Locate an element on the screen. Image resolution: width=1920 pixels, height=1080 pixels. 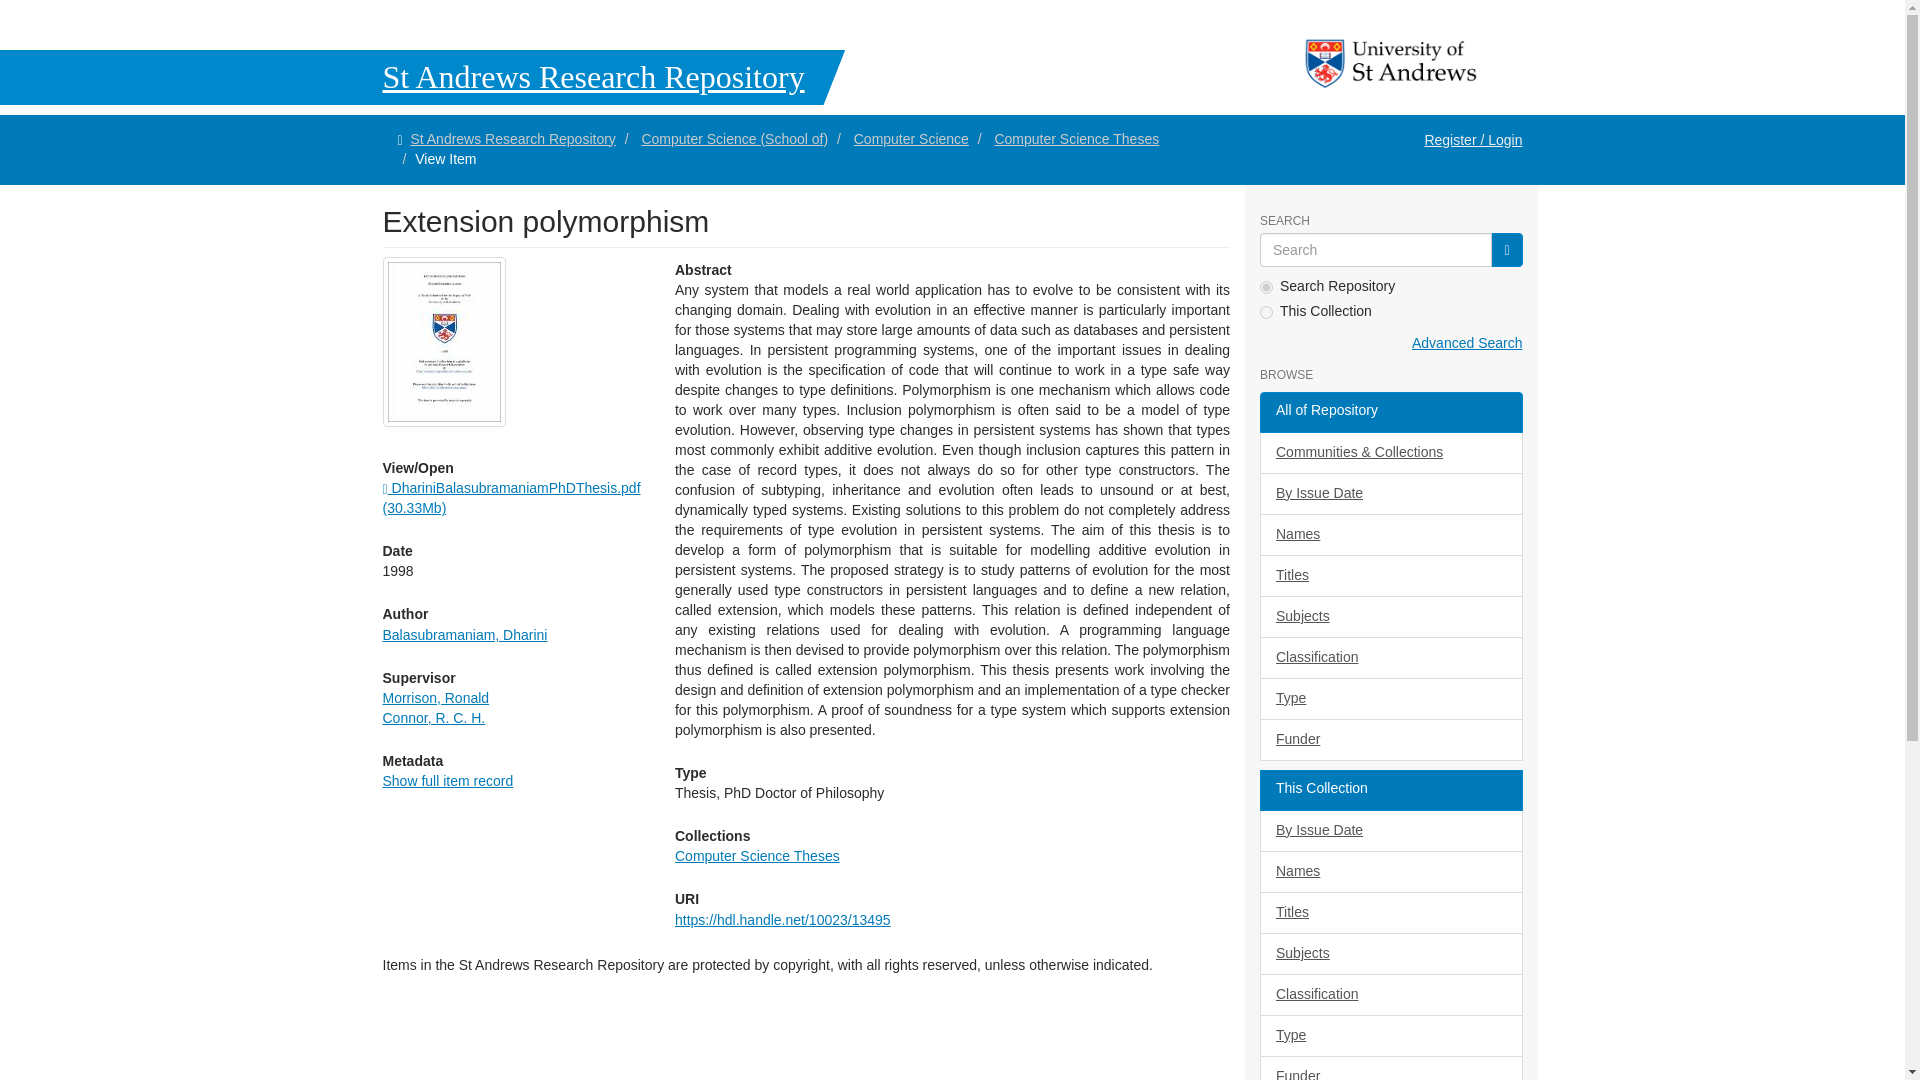
Computer Science Theses is located at coordinates (758, 856).